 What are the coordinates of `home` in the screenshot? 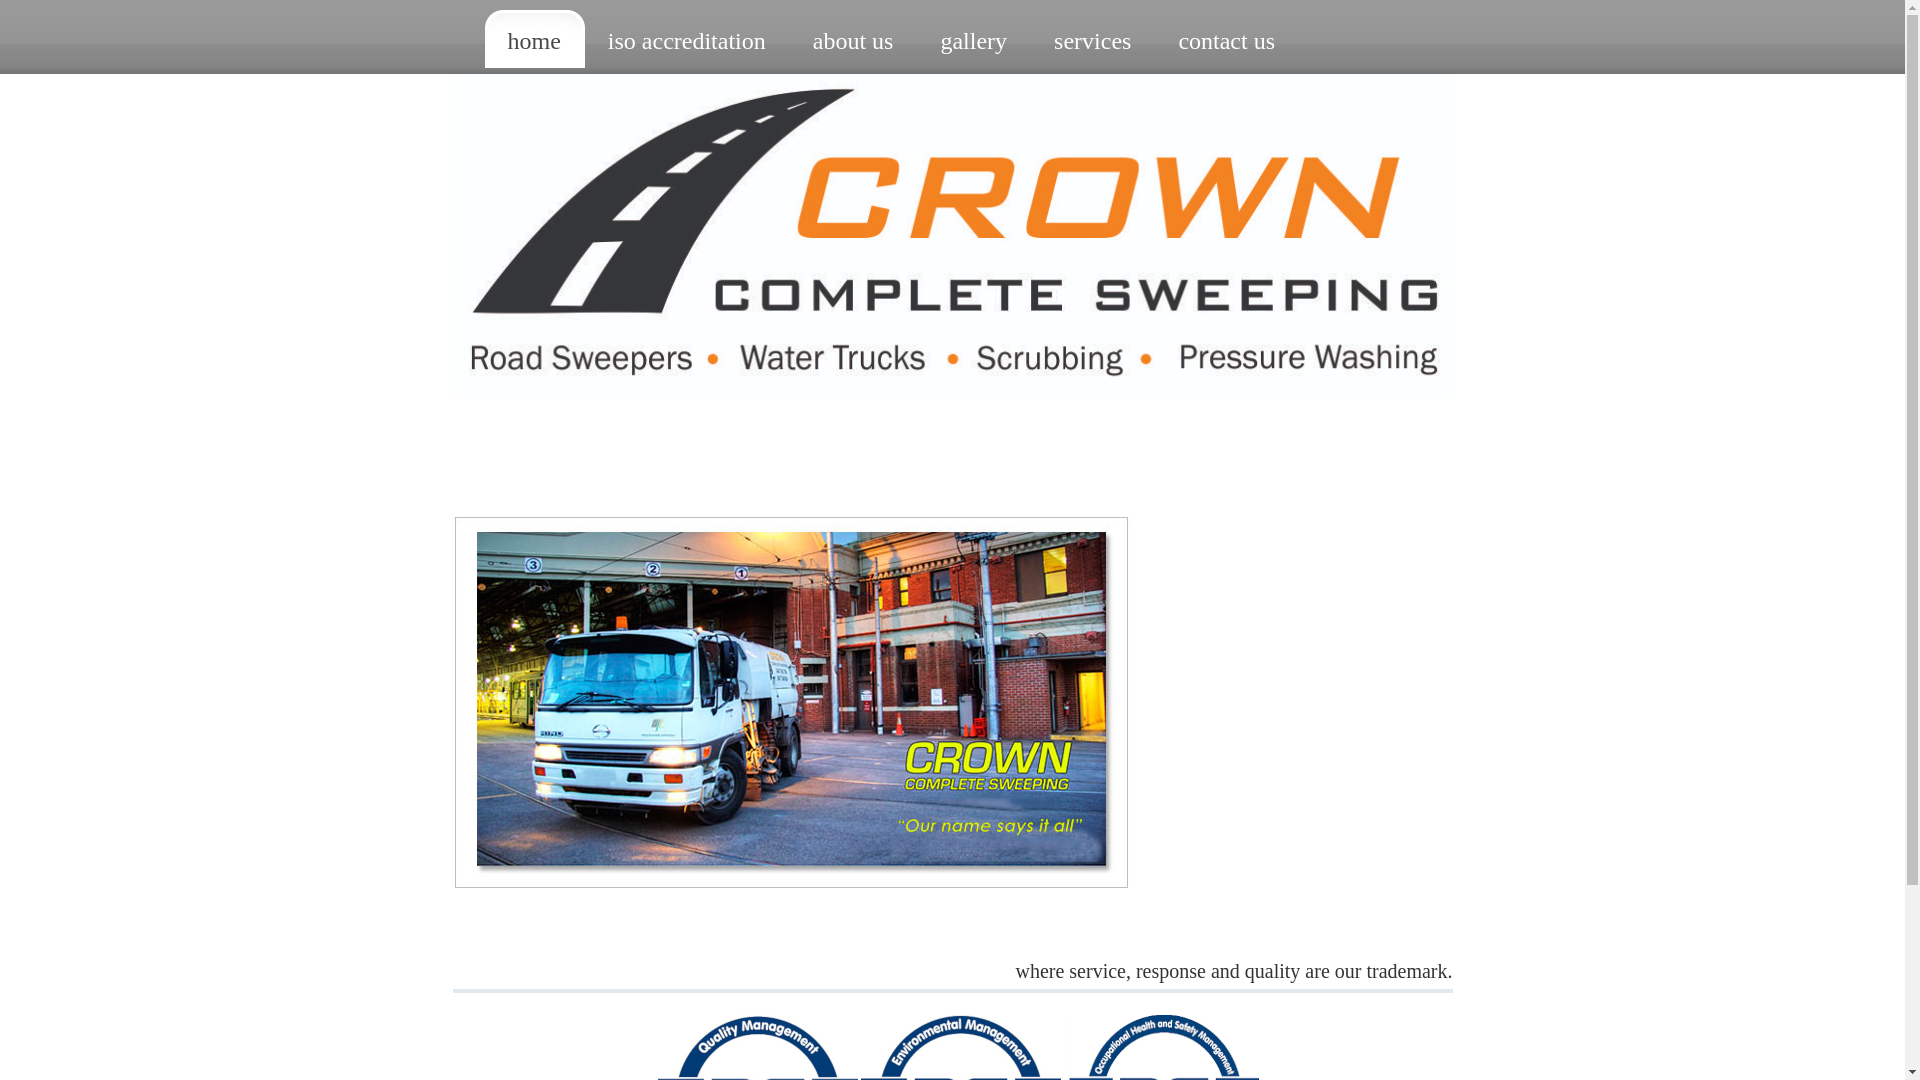 It's located at (534, 39).